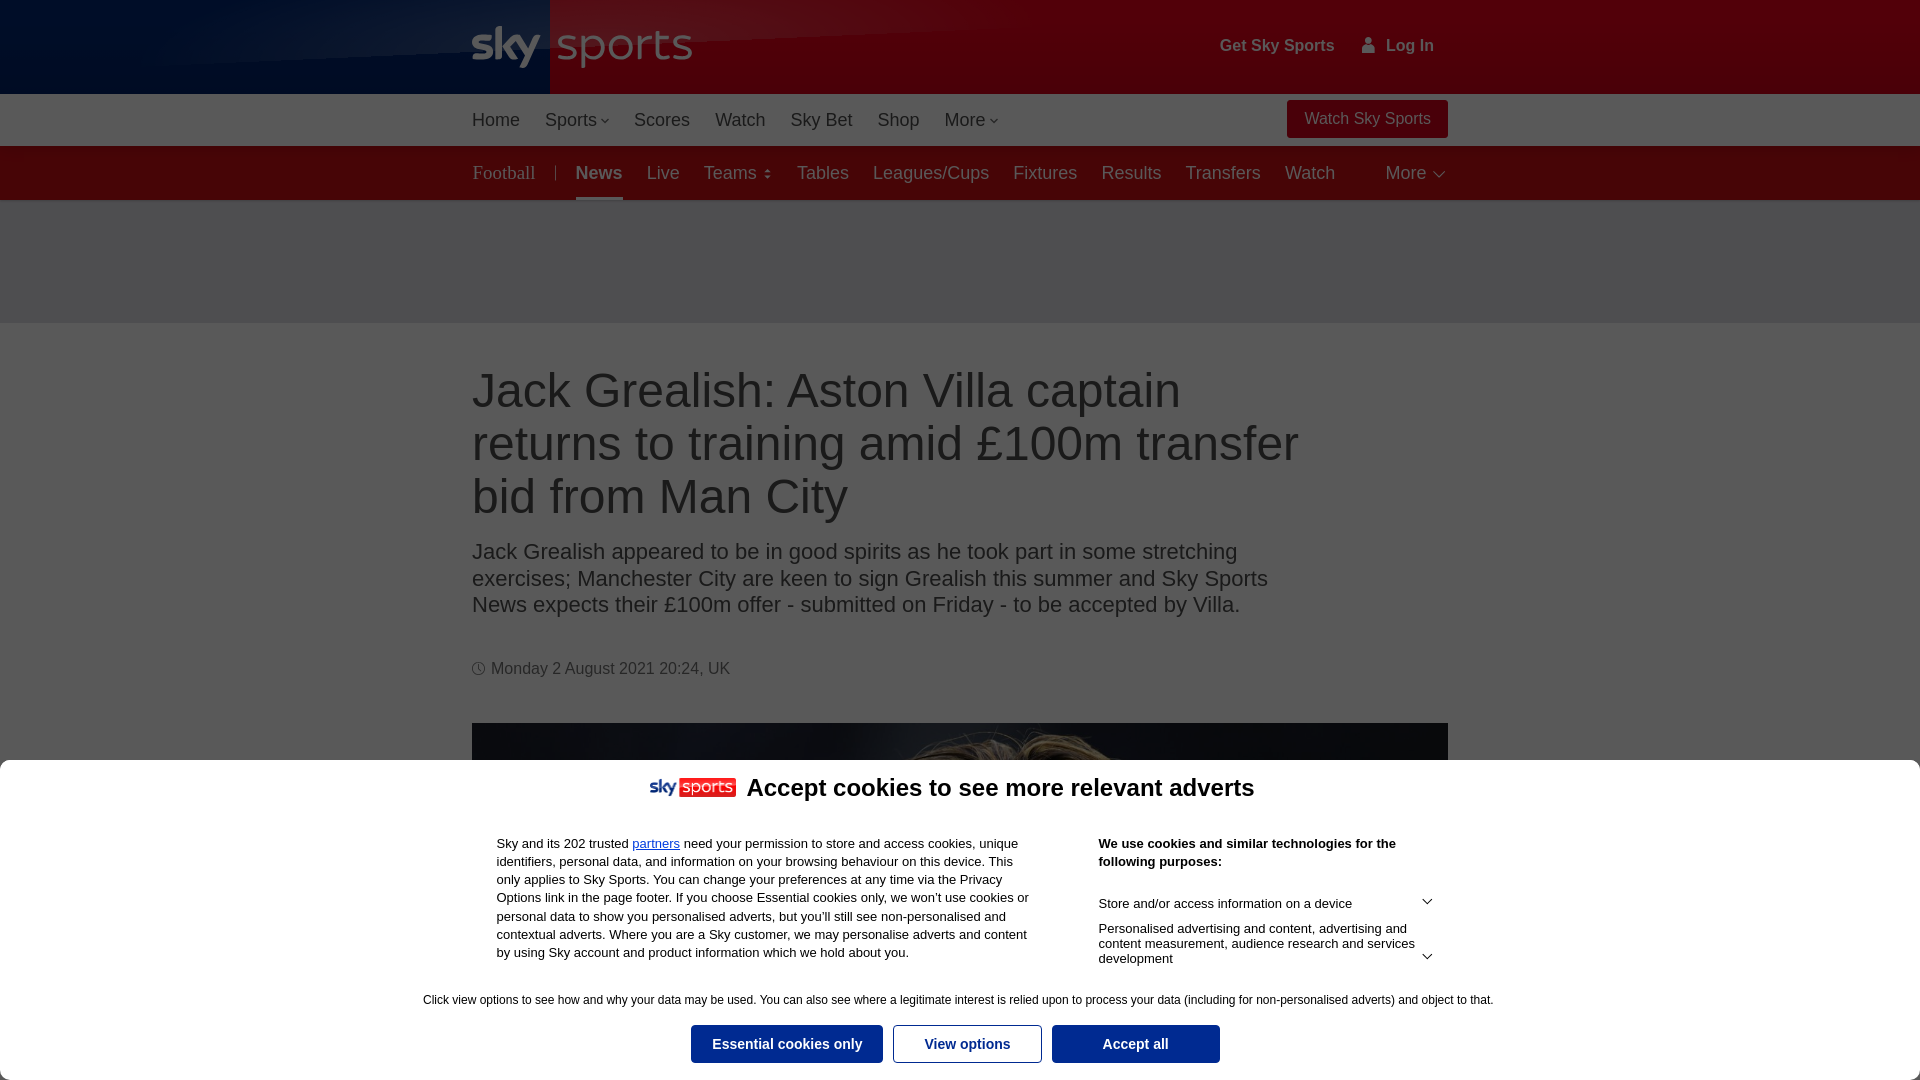 This screenshot has height=1080, width=1920. I want to click on Sports, so click(576, 120).